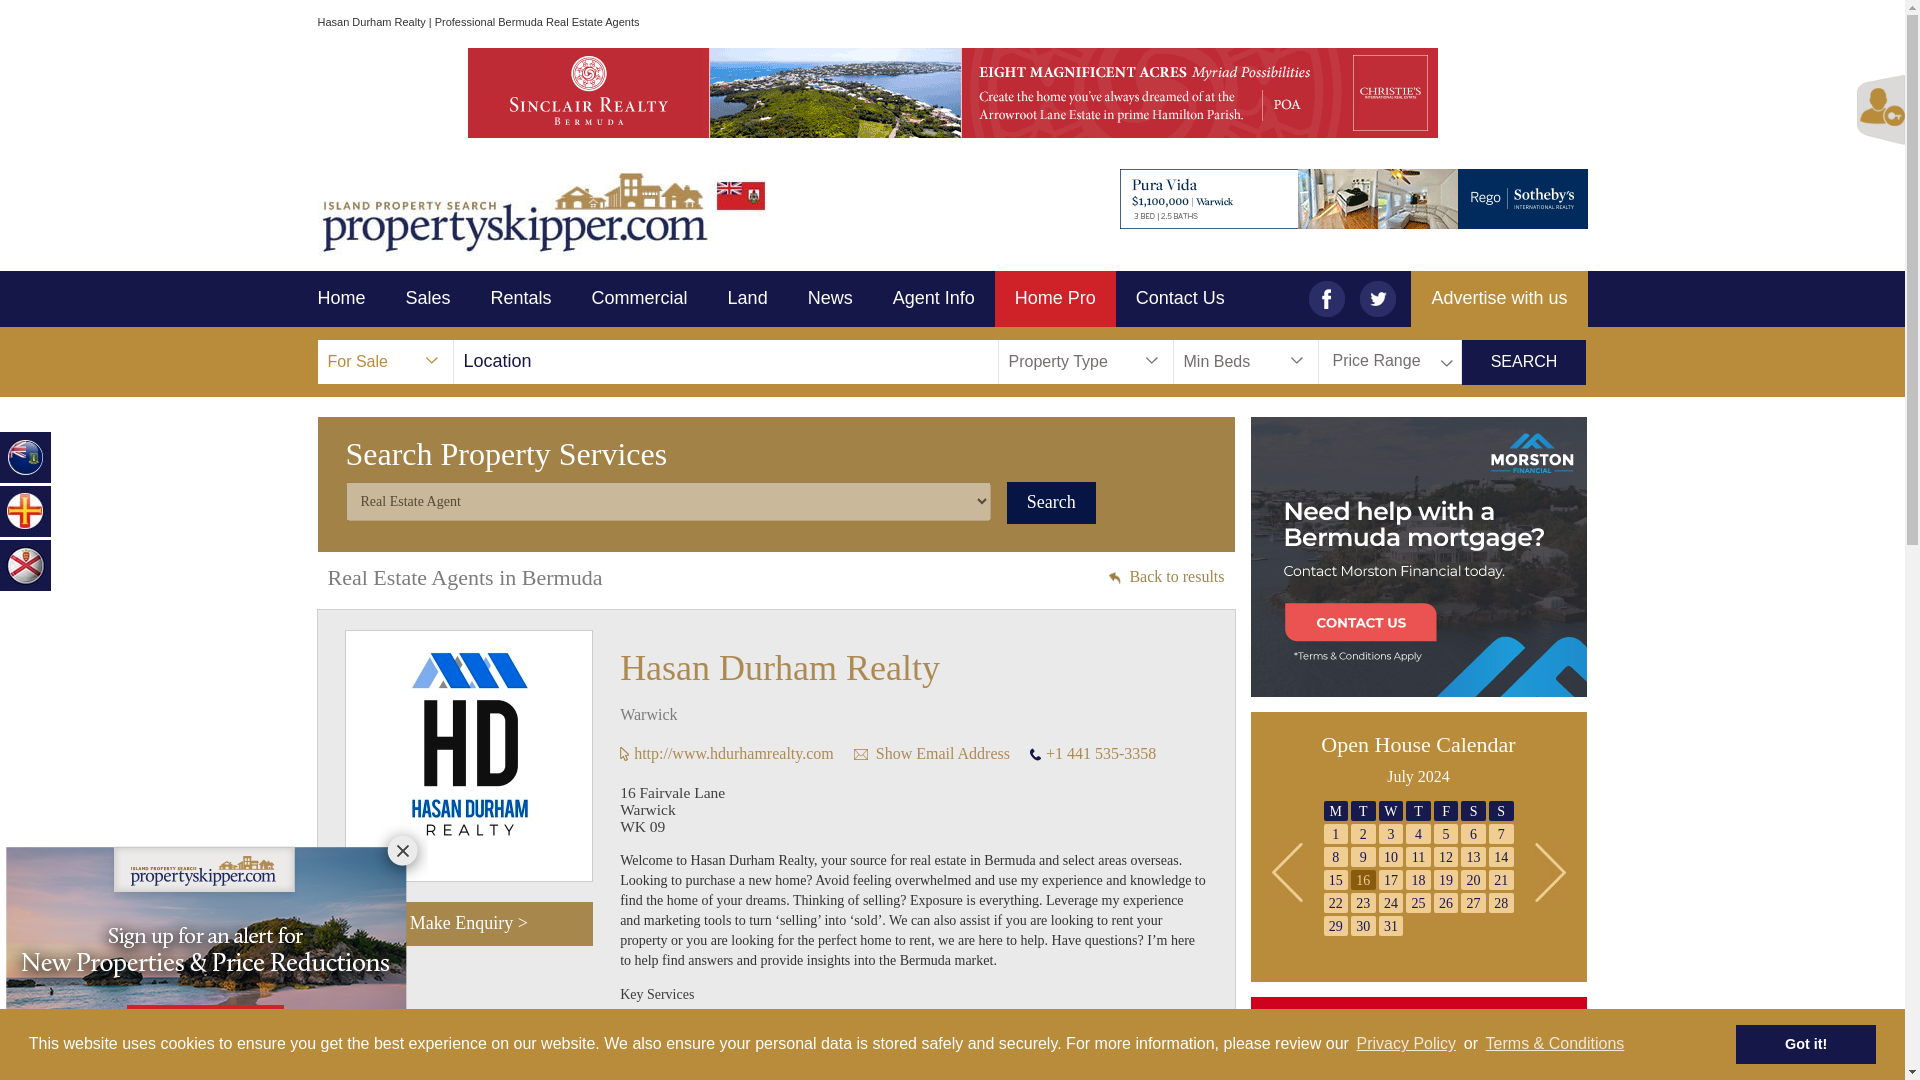  Describe the element at coordinates (26, 456) in the screenshot. I see `British Virgin Islands Real Estate` at that location.